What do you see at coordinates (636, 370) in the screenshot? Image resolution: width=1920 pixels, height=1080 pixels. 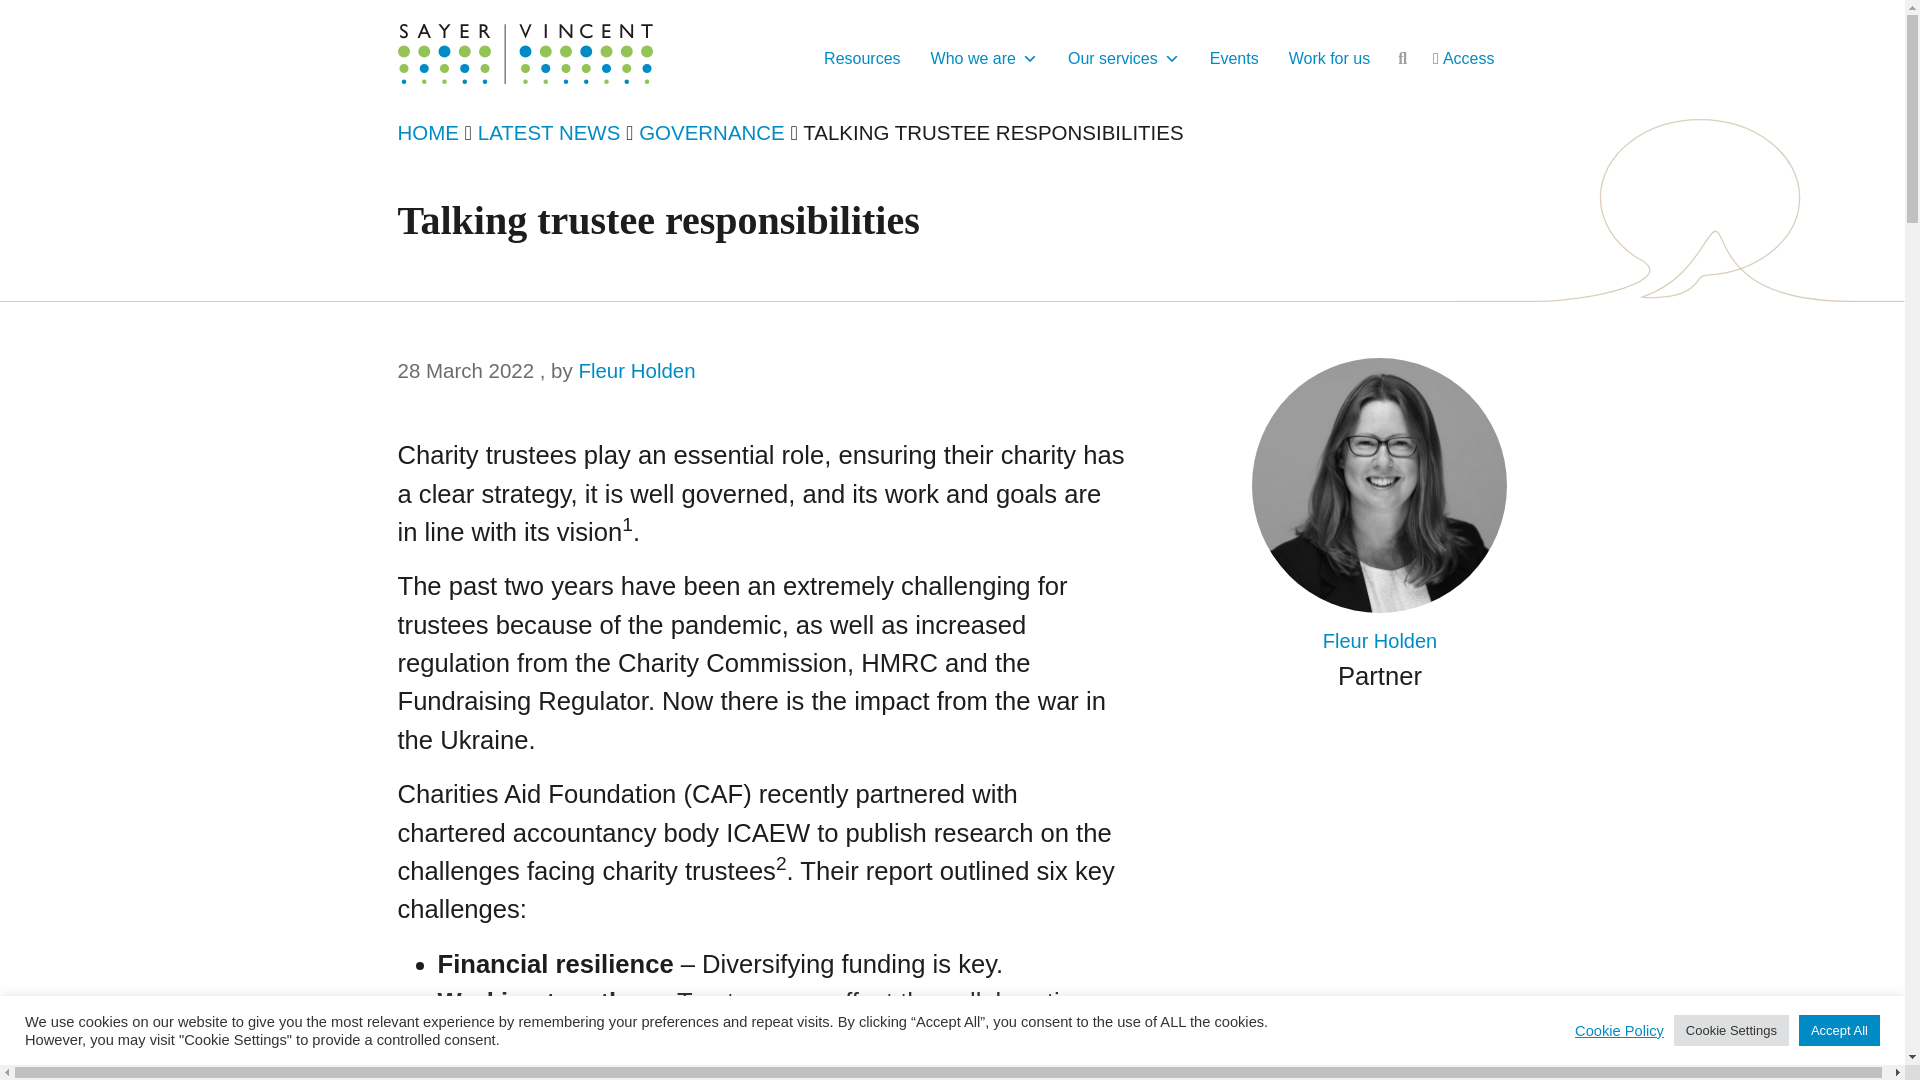 I see `Fleur Holden` at bounding box center [636, 370].